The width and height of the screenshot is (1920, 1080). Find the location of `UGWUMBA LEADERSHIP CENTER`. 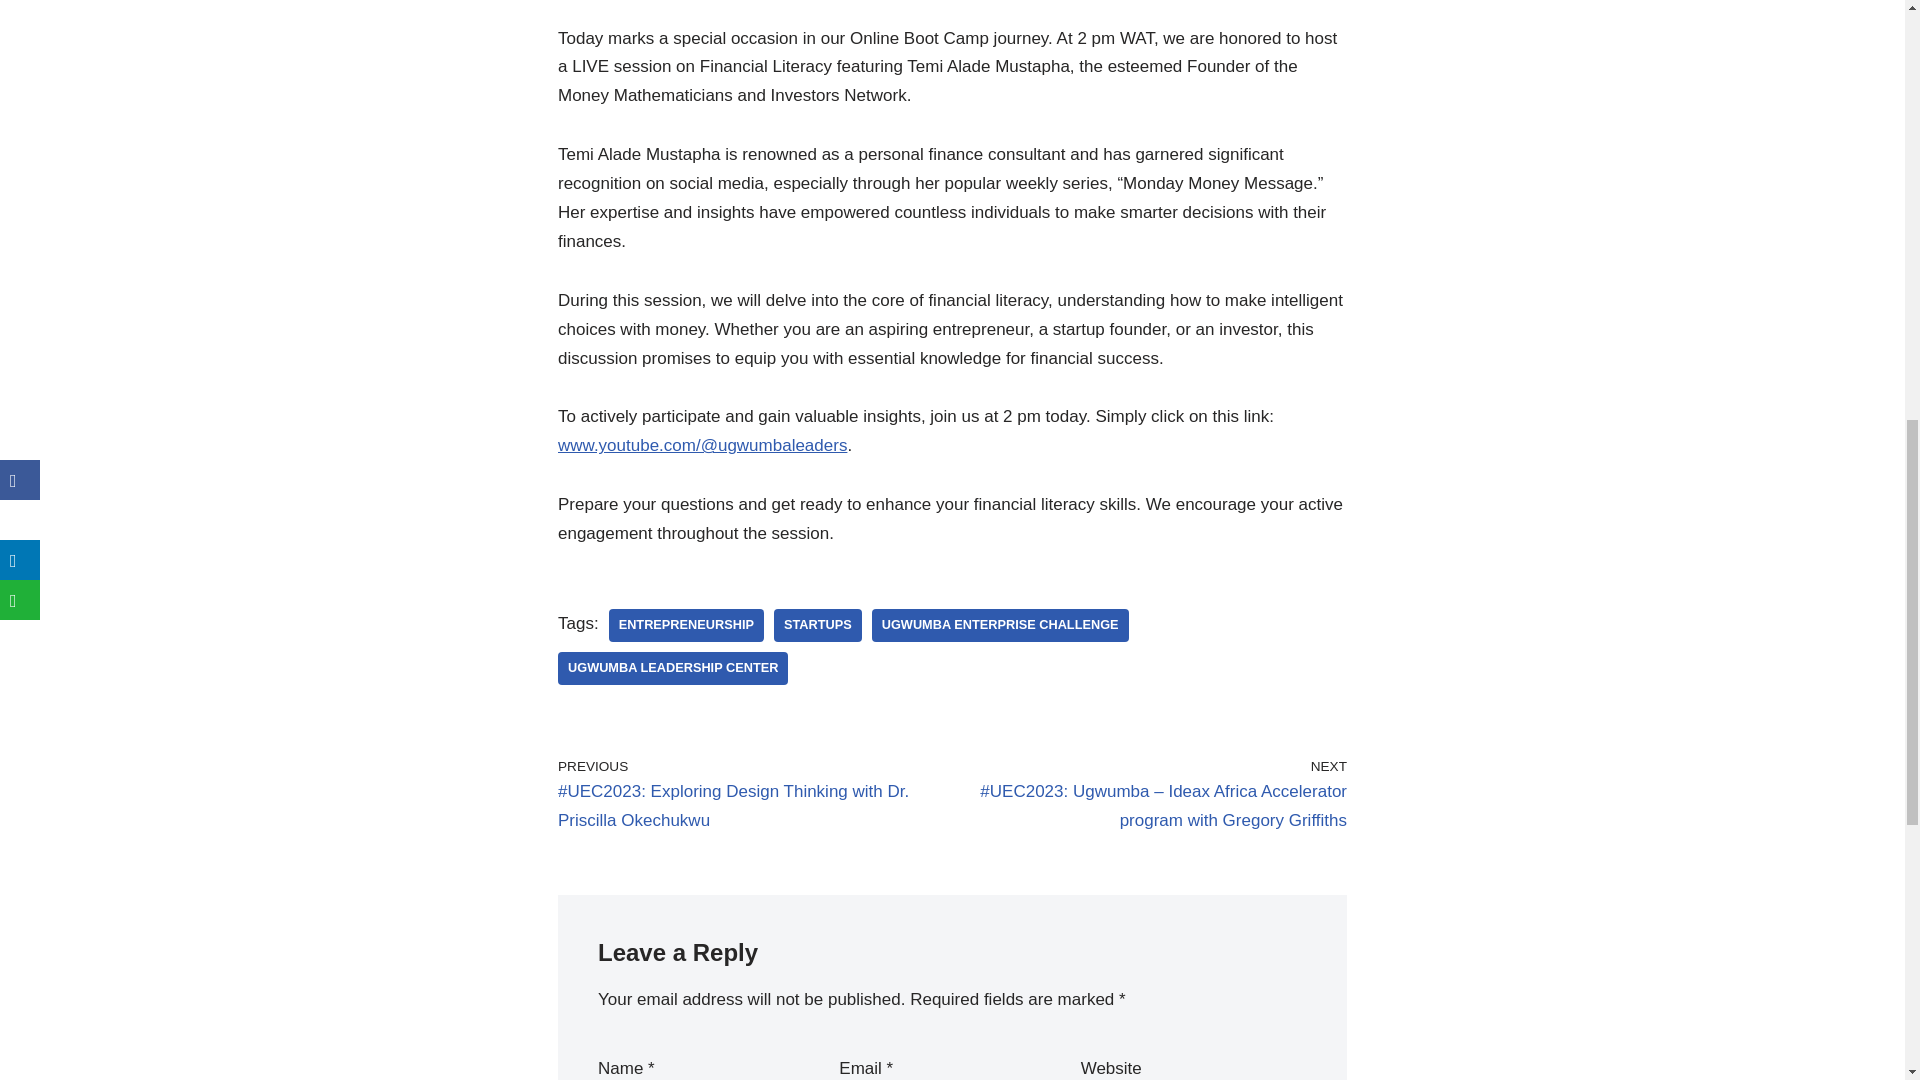

UGWUMBA LEADERSHIP CENTER is located at coordinates (672, 668).